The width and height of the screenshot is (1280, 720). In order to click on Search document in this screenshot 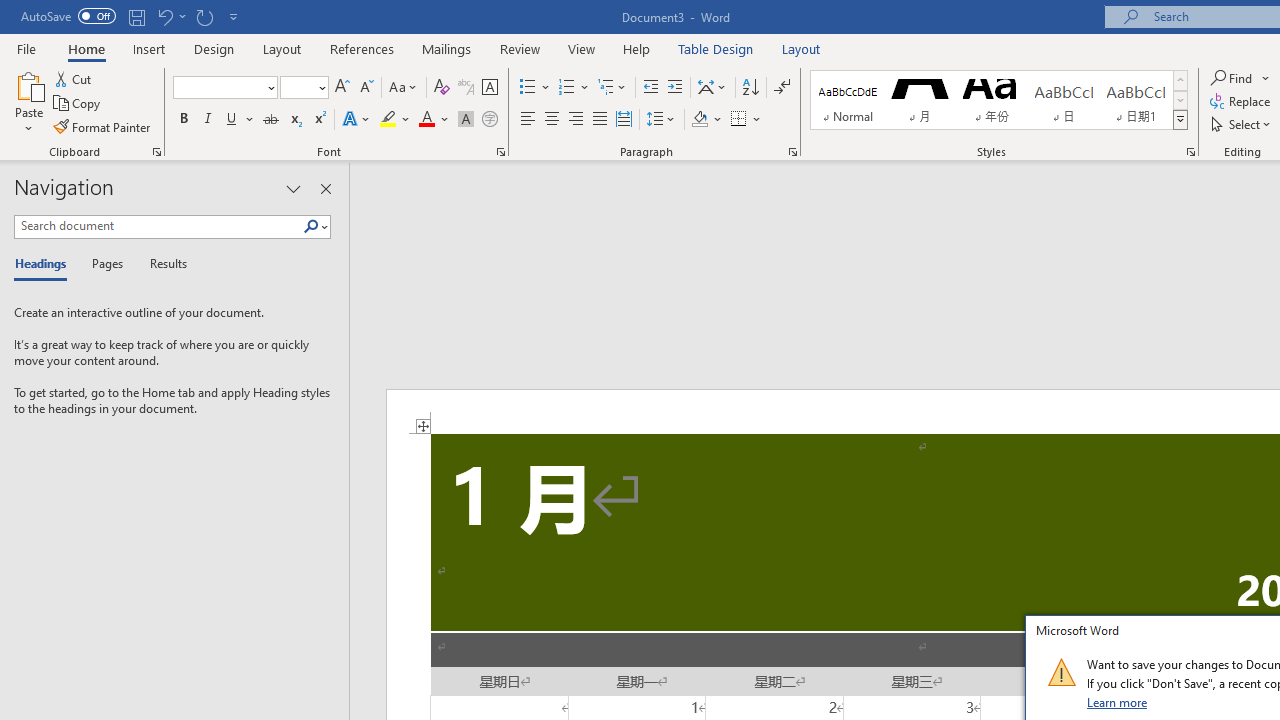, I will do `click(158, 226)`.